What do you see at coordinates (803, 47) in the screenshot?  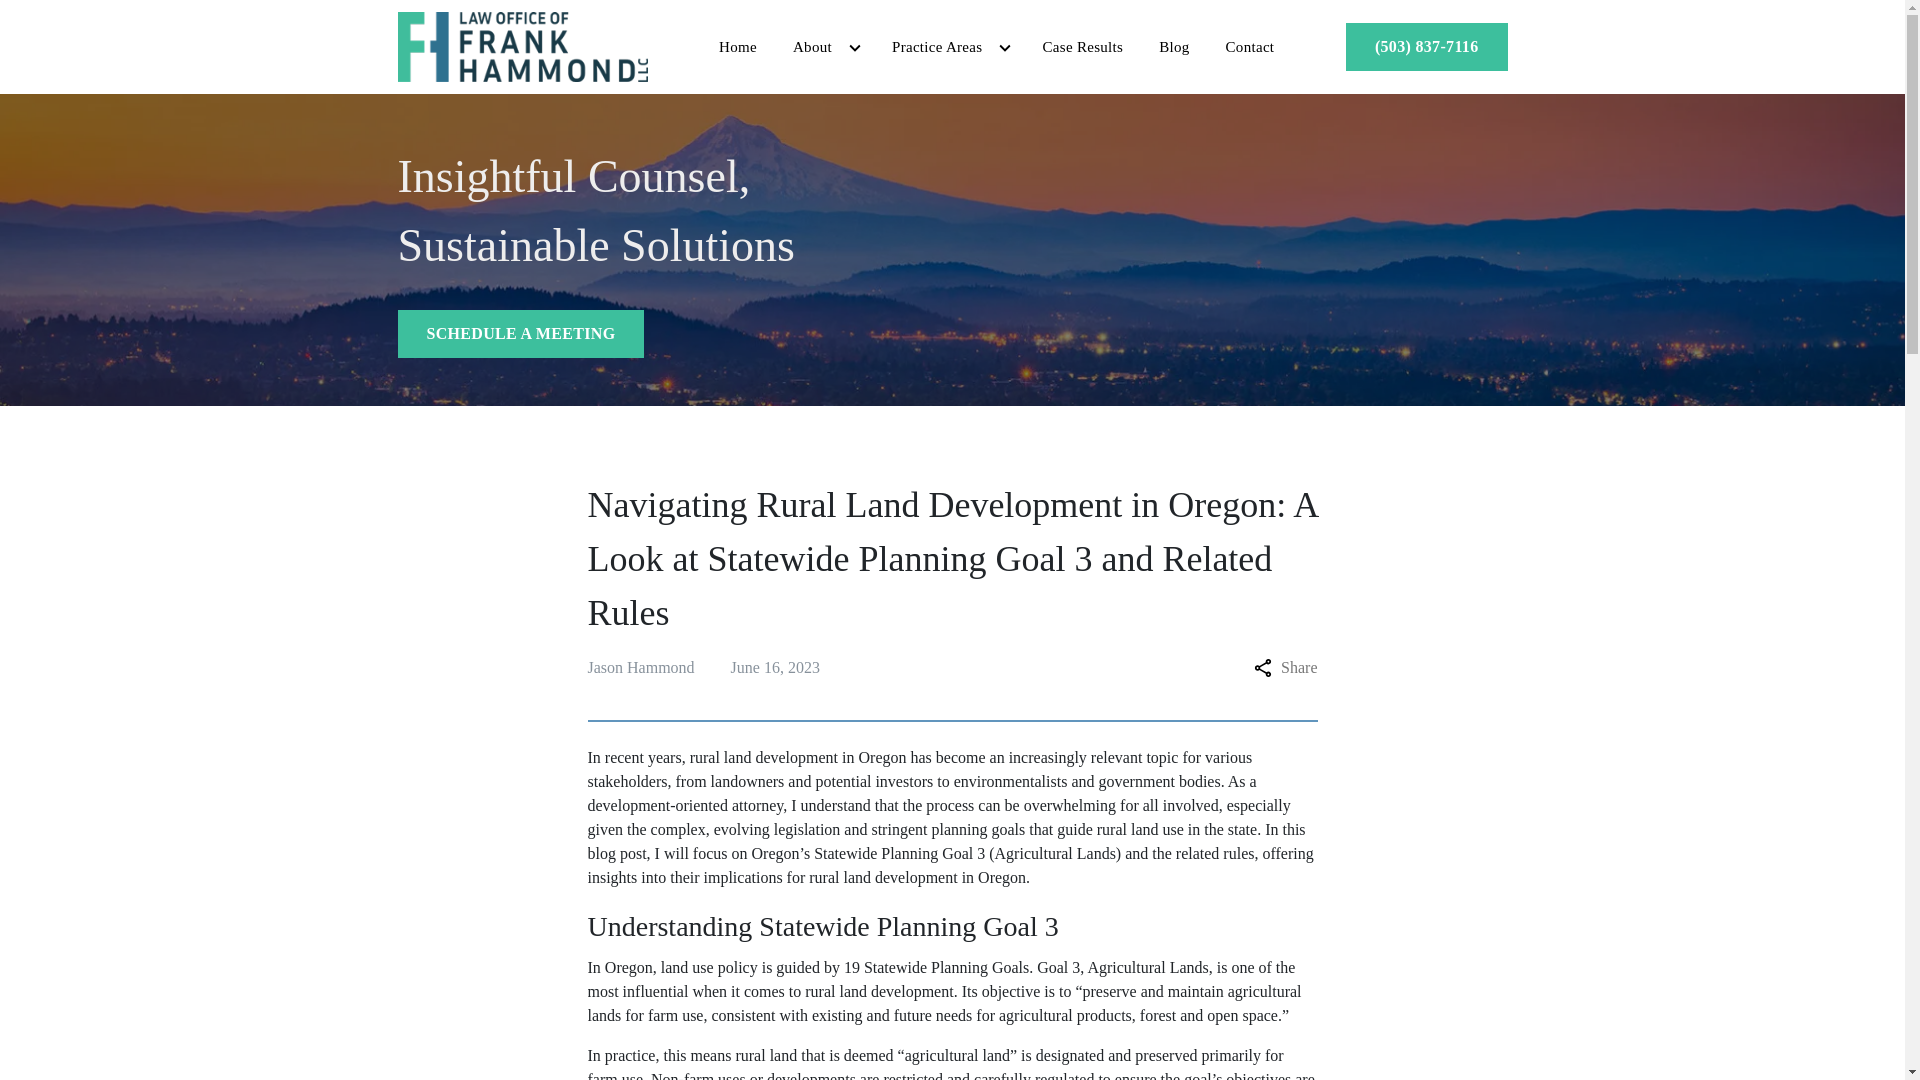 I see `About` at bounding box center [803, 47].